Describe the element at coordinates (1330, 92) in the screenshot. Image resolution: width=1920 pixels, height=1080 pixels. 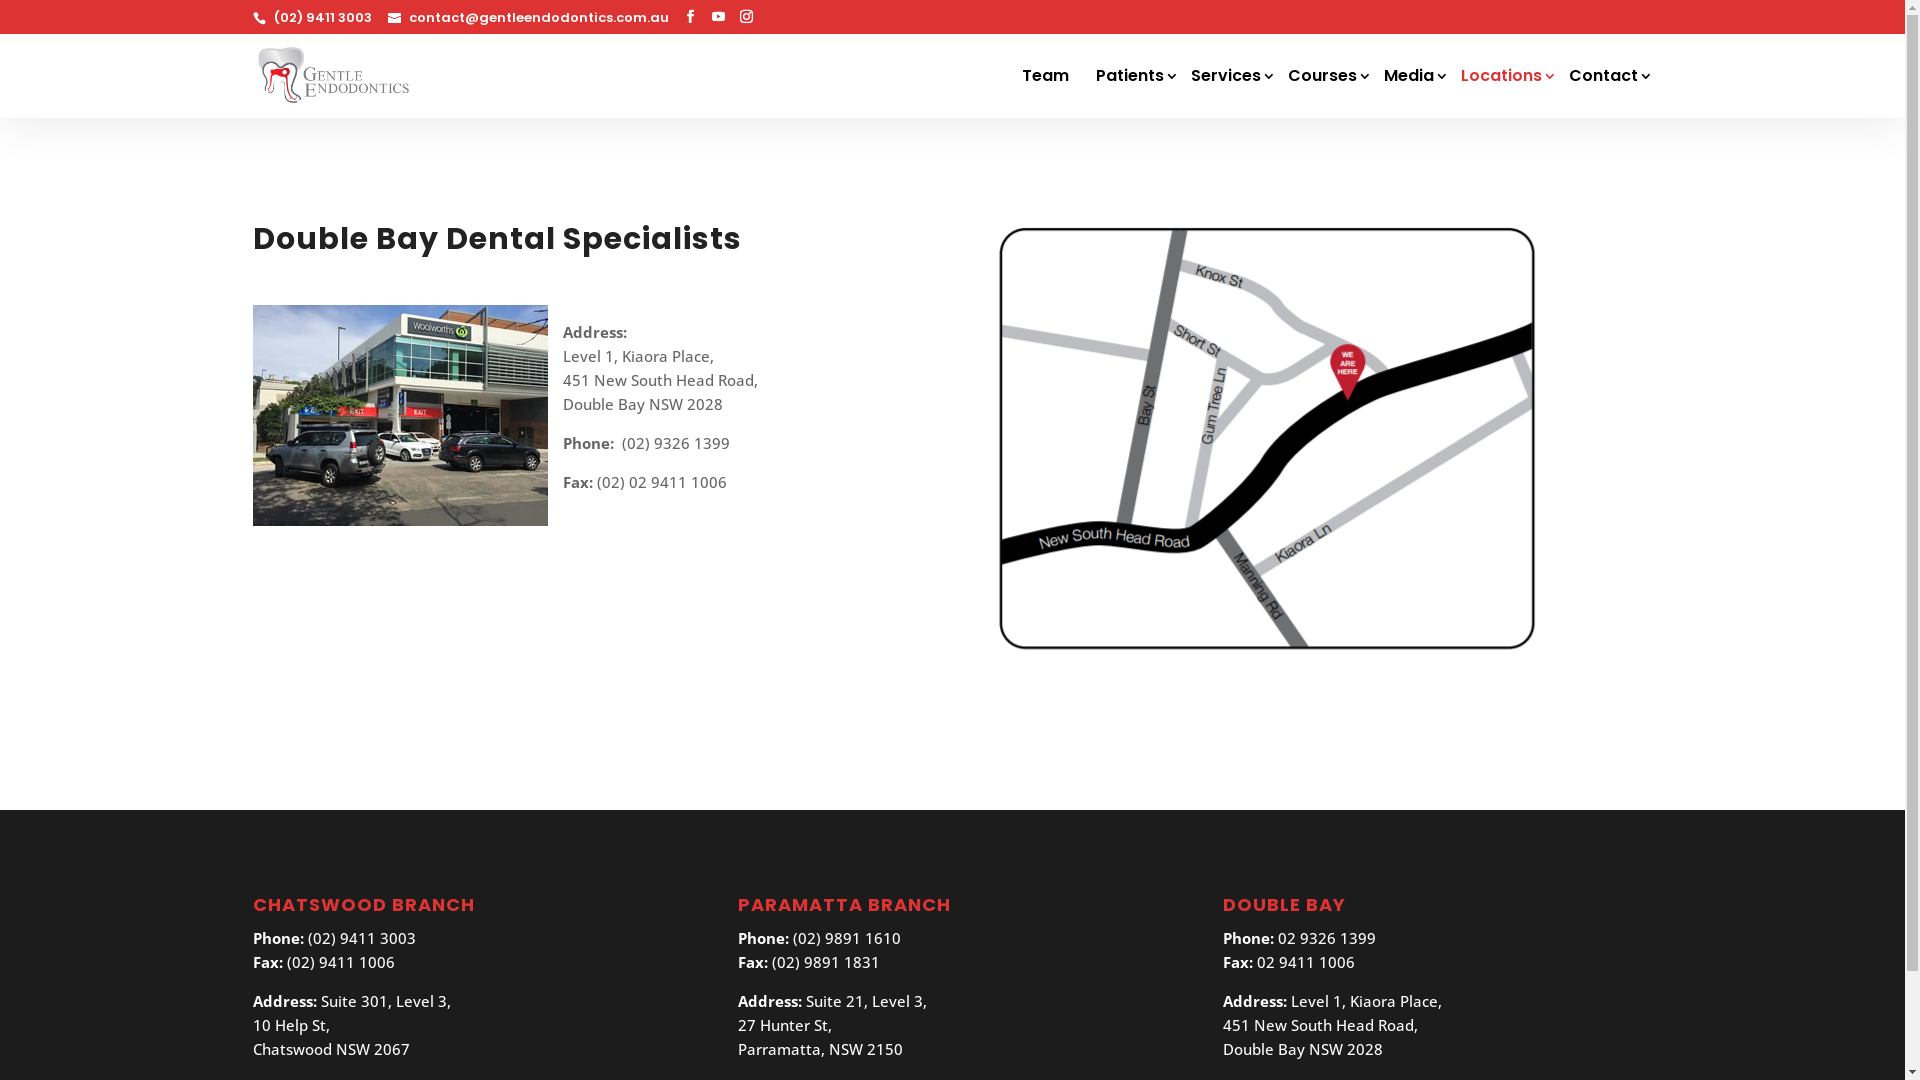
I see `Courses` at that location.